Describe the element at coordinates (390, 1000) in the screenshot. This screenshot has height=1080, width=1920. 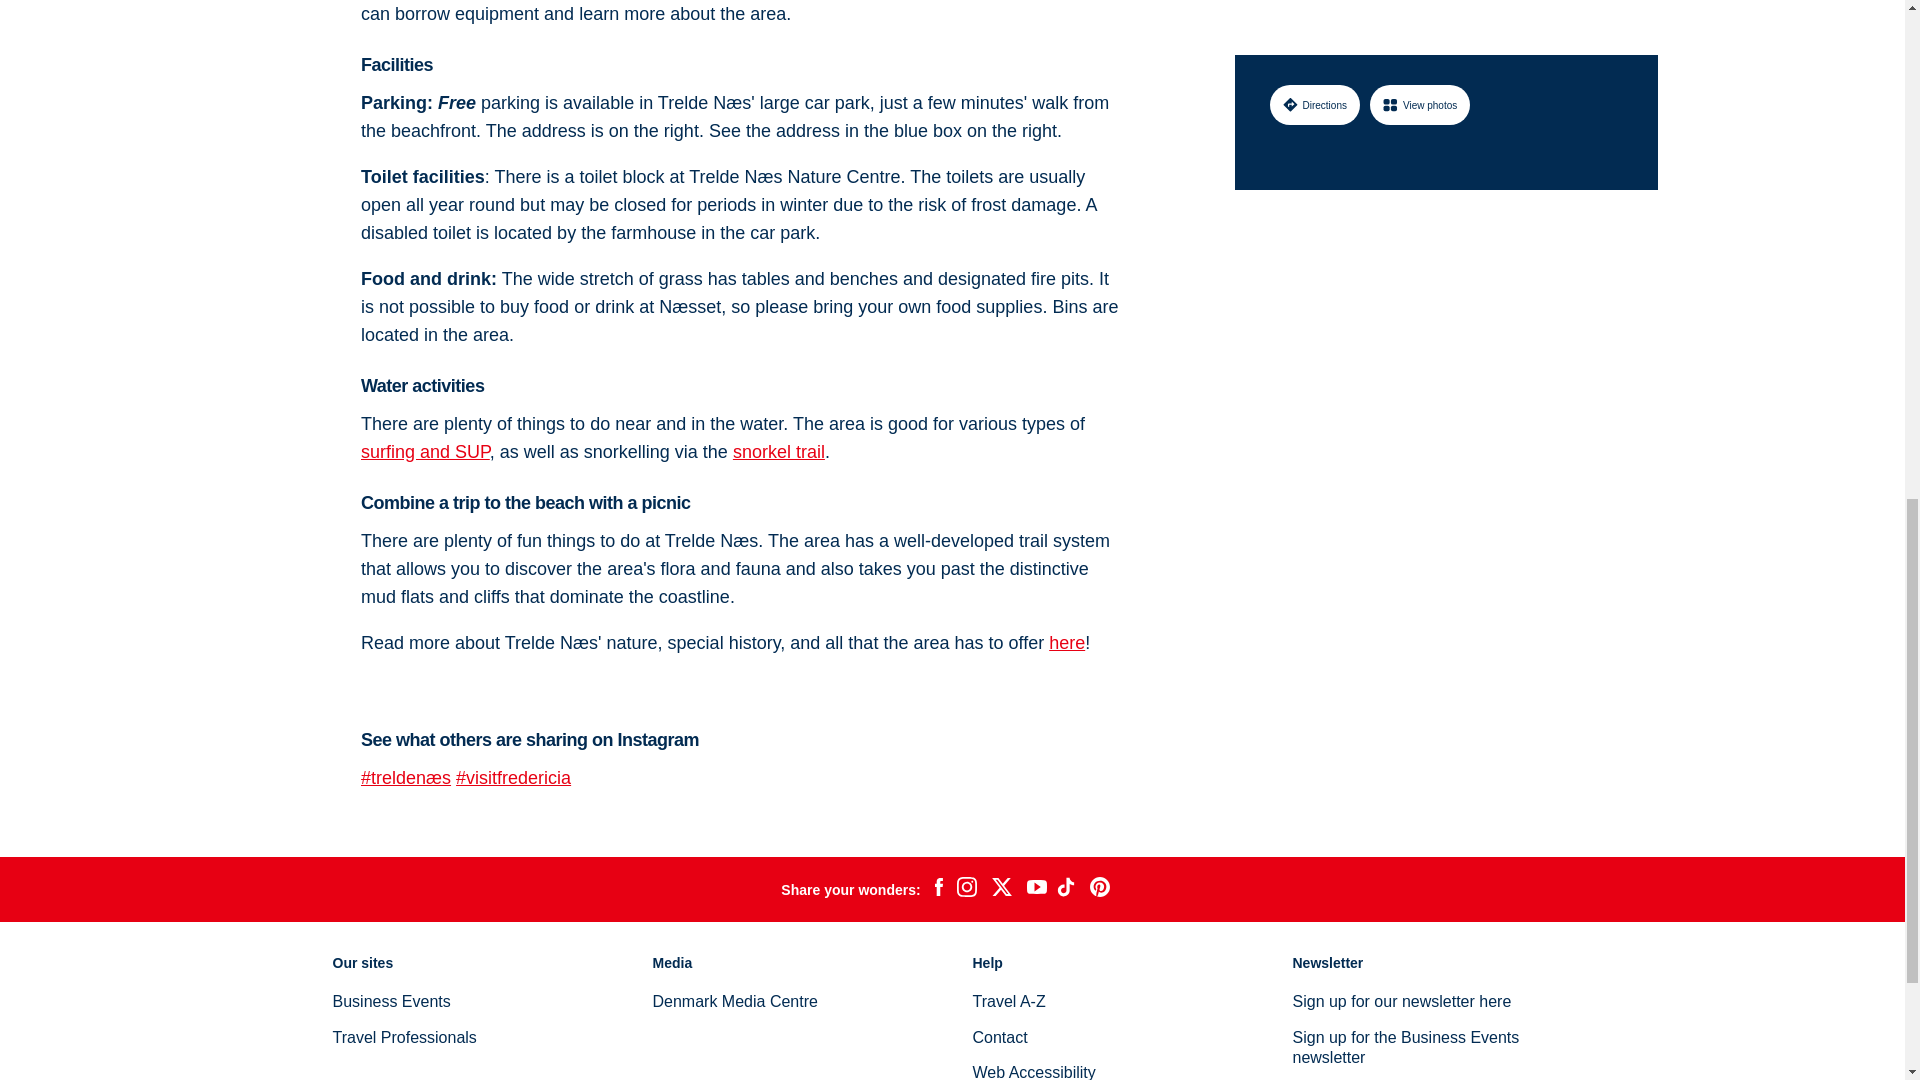
I see `Business Events` at that location.